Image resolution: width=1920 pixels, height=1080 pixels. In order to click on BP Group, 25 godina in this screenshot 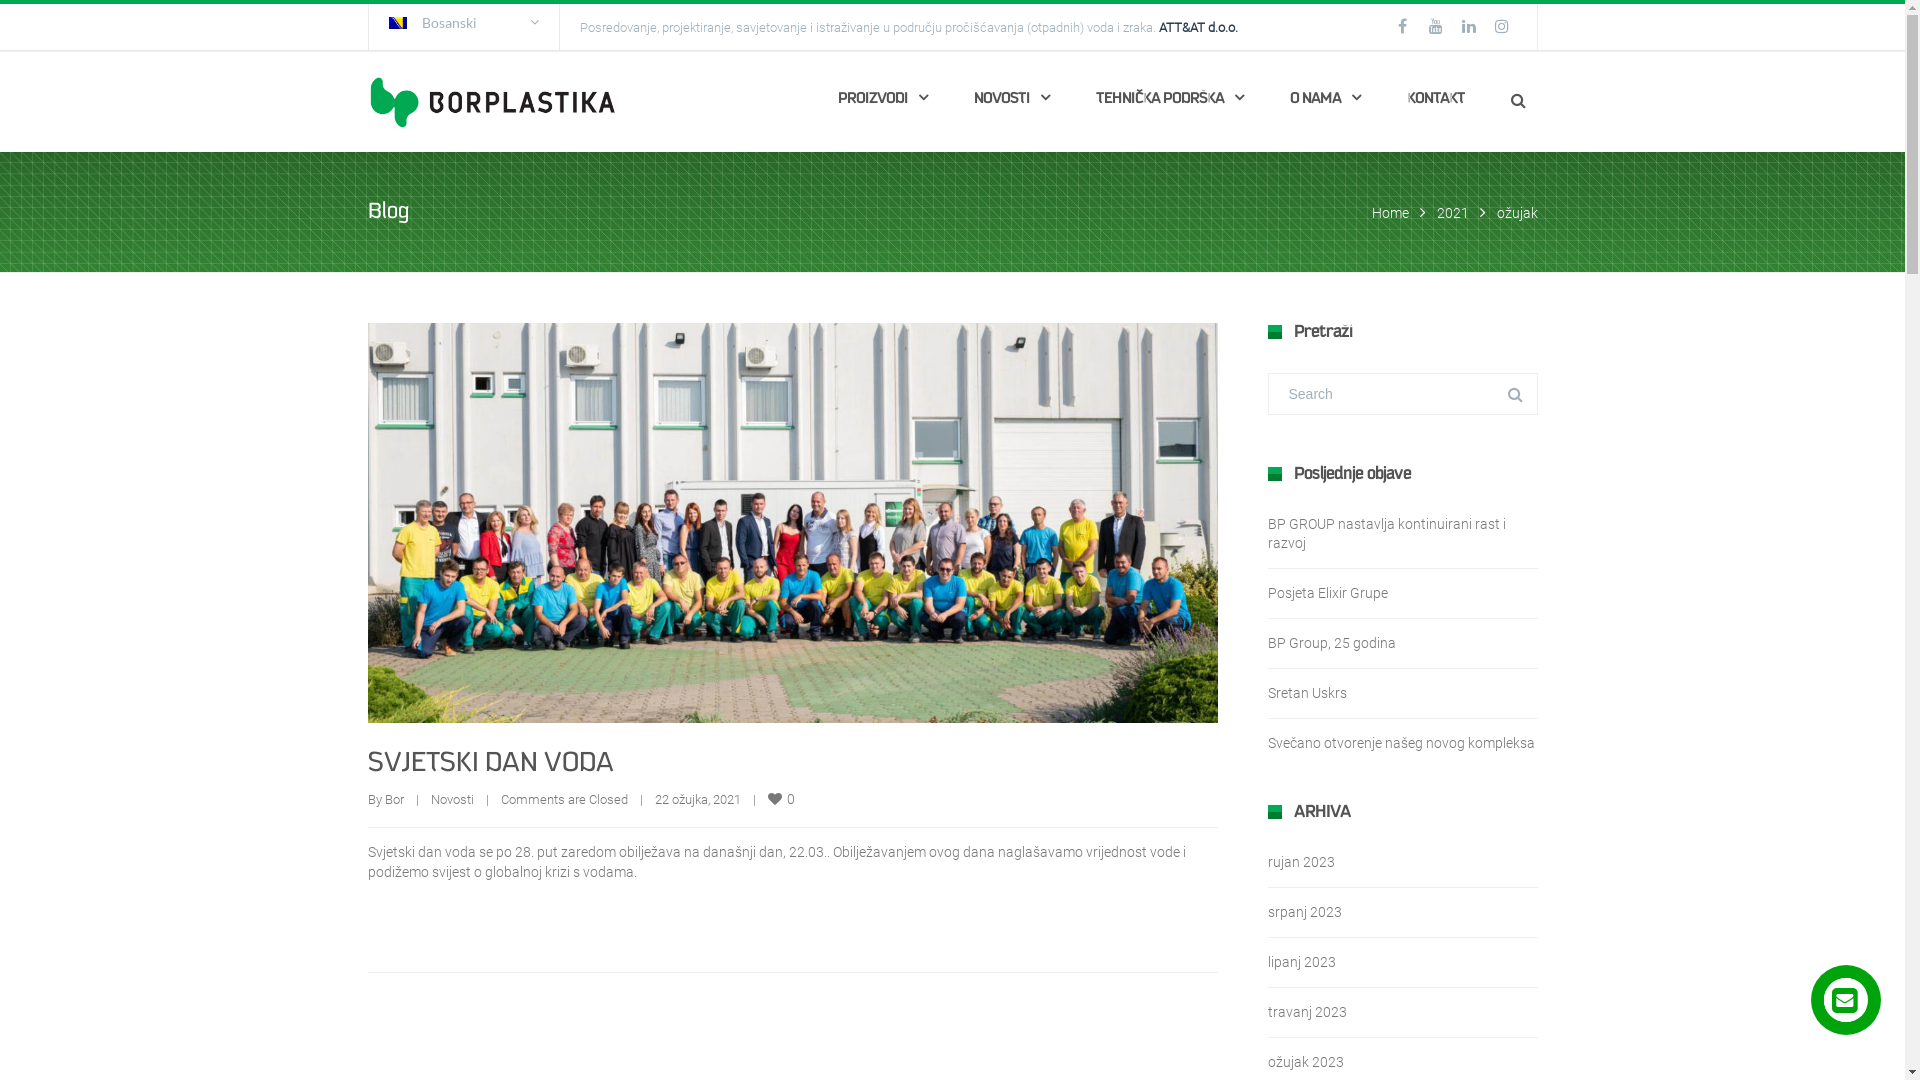, I will do `click(1332, 642)`.